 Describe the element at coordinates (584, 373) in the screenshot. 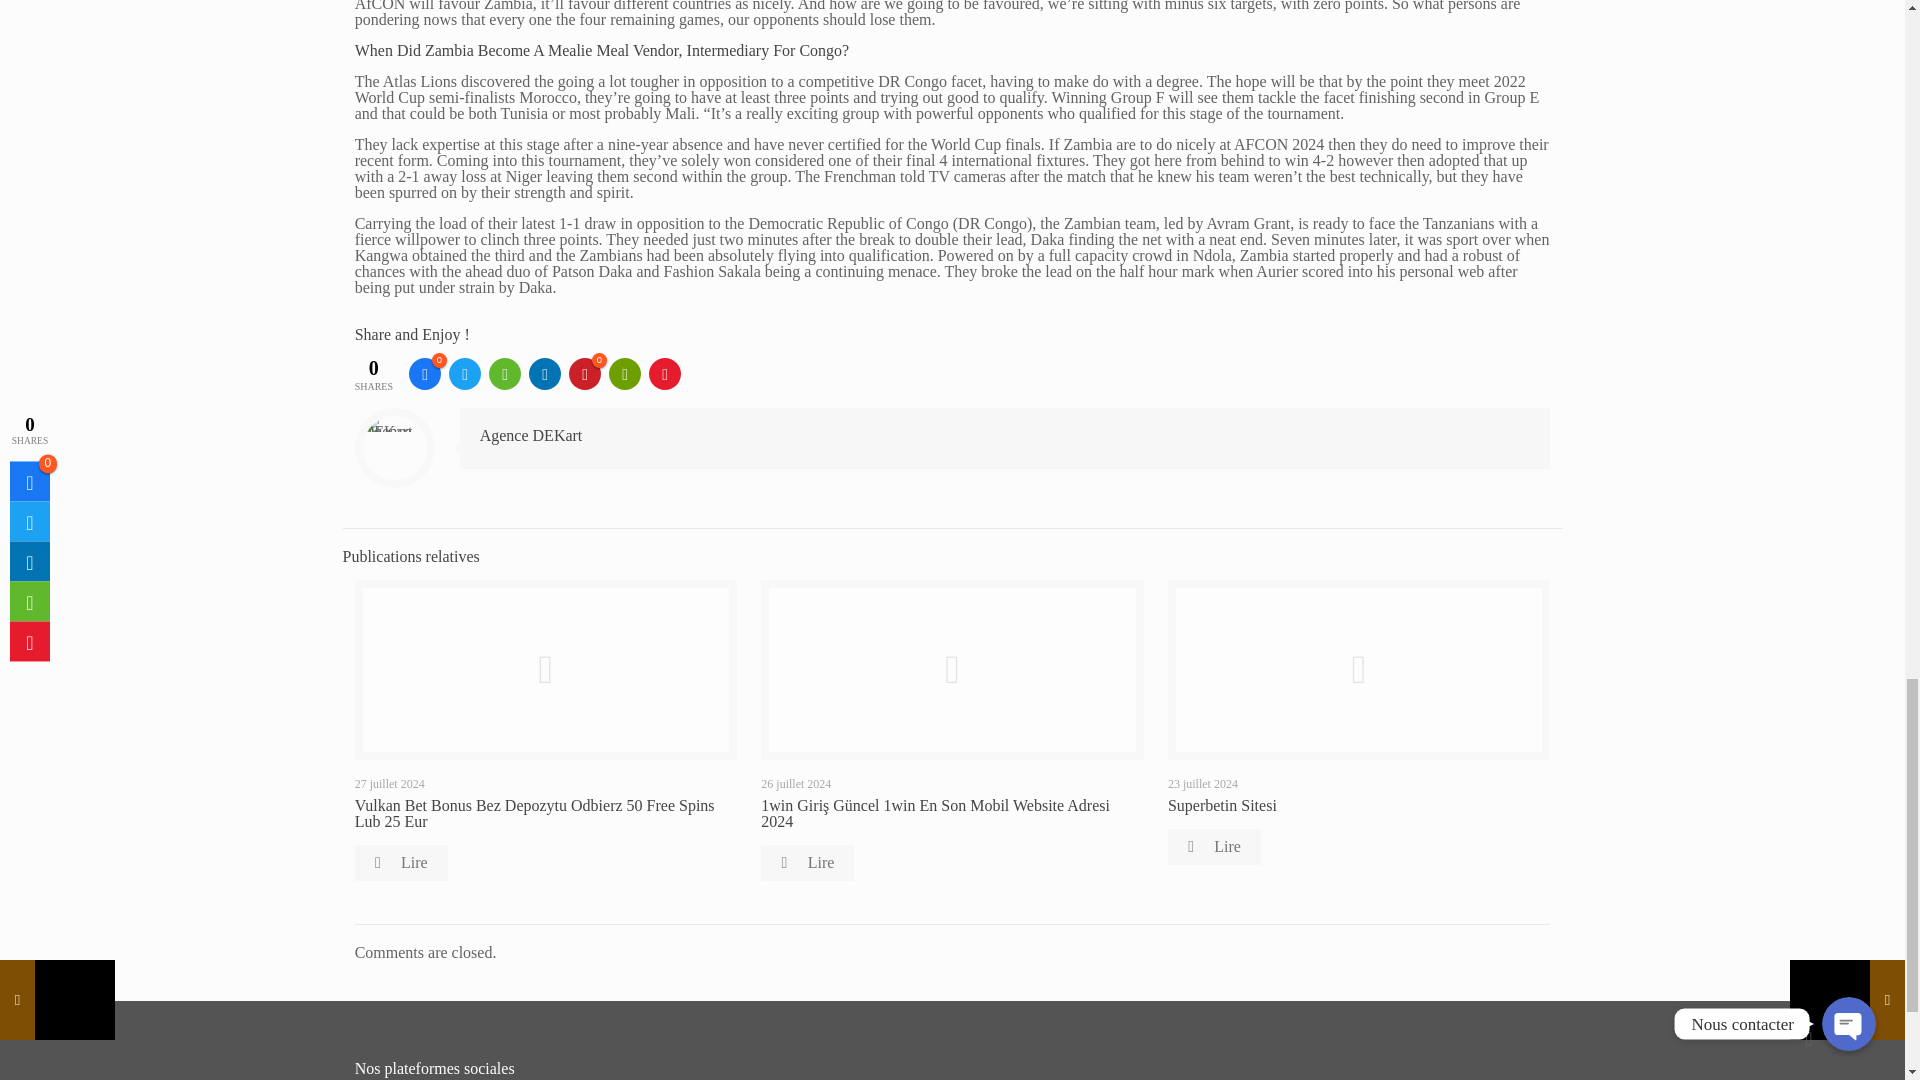

I see `Submit this to Pinterest` at that location.